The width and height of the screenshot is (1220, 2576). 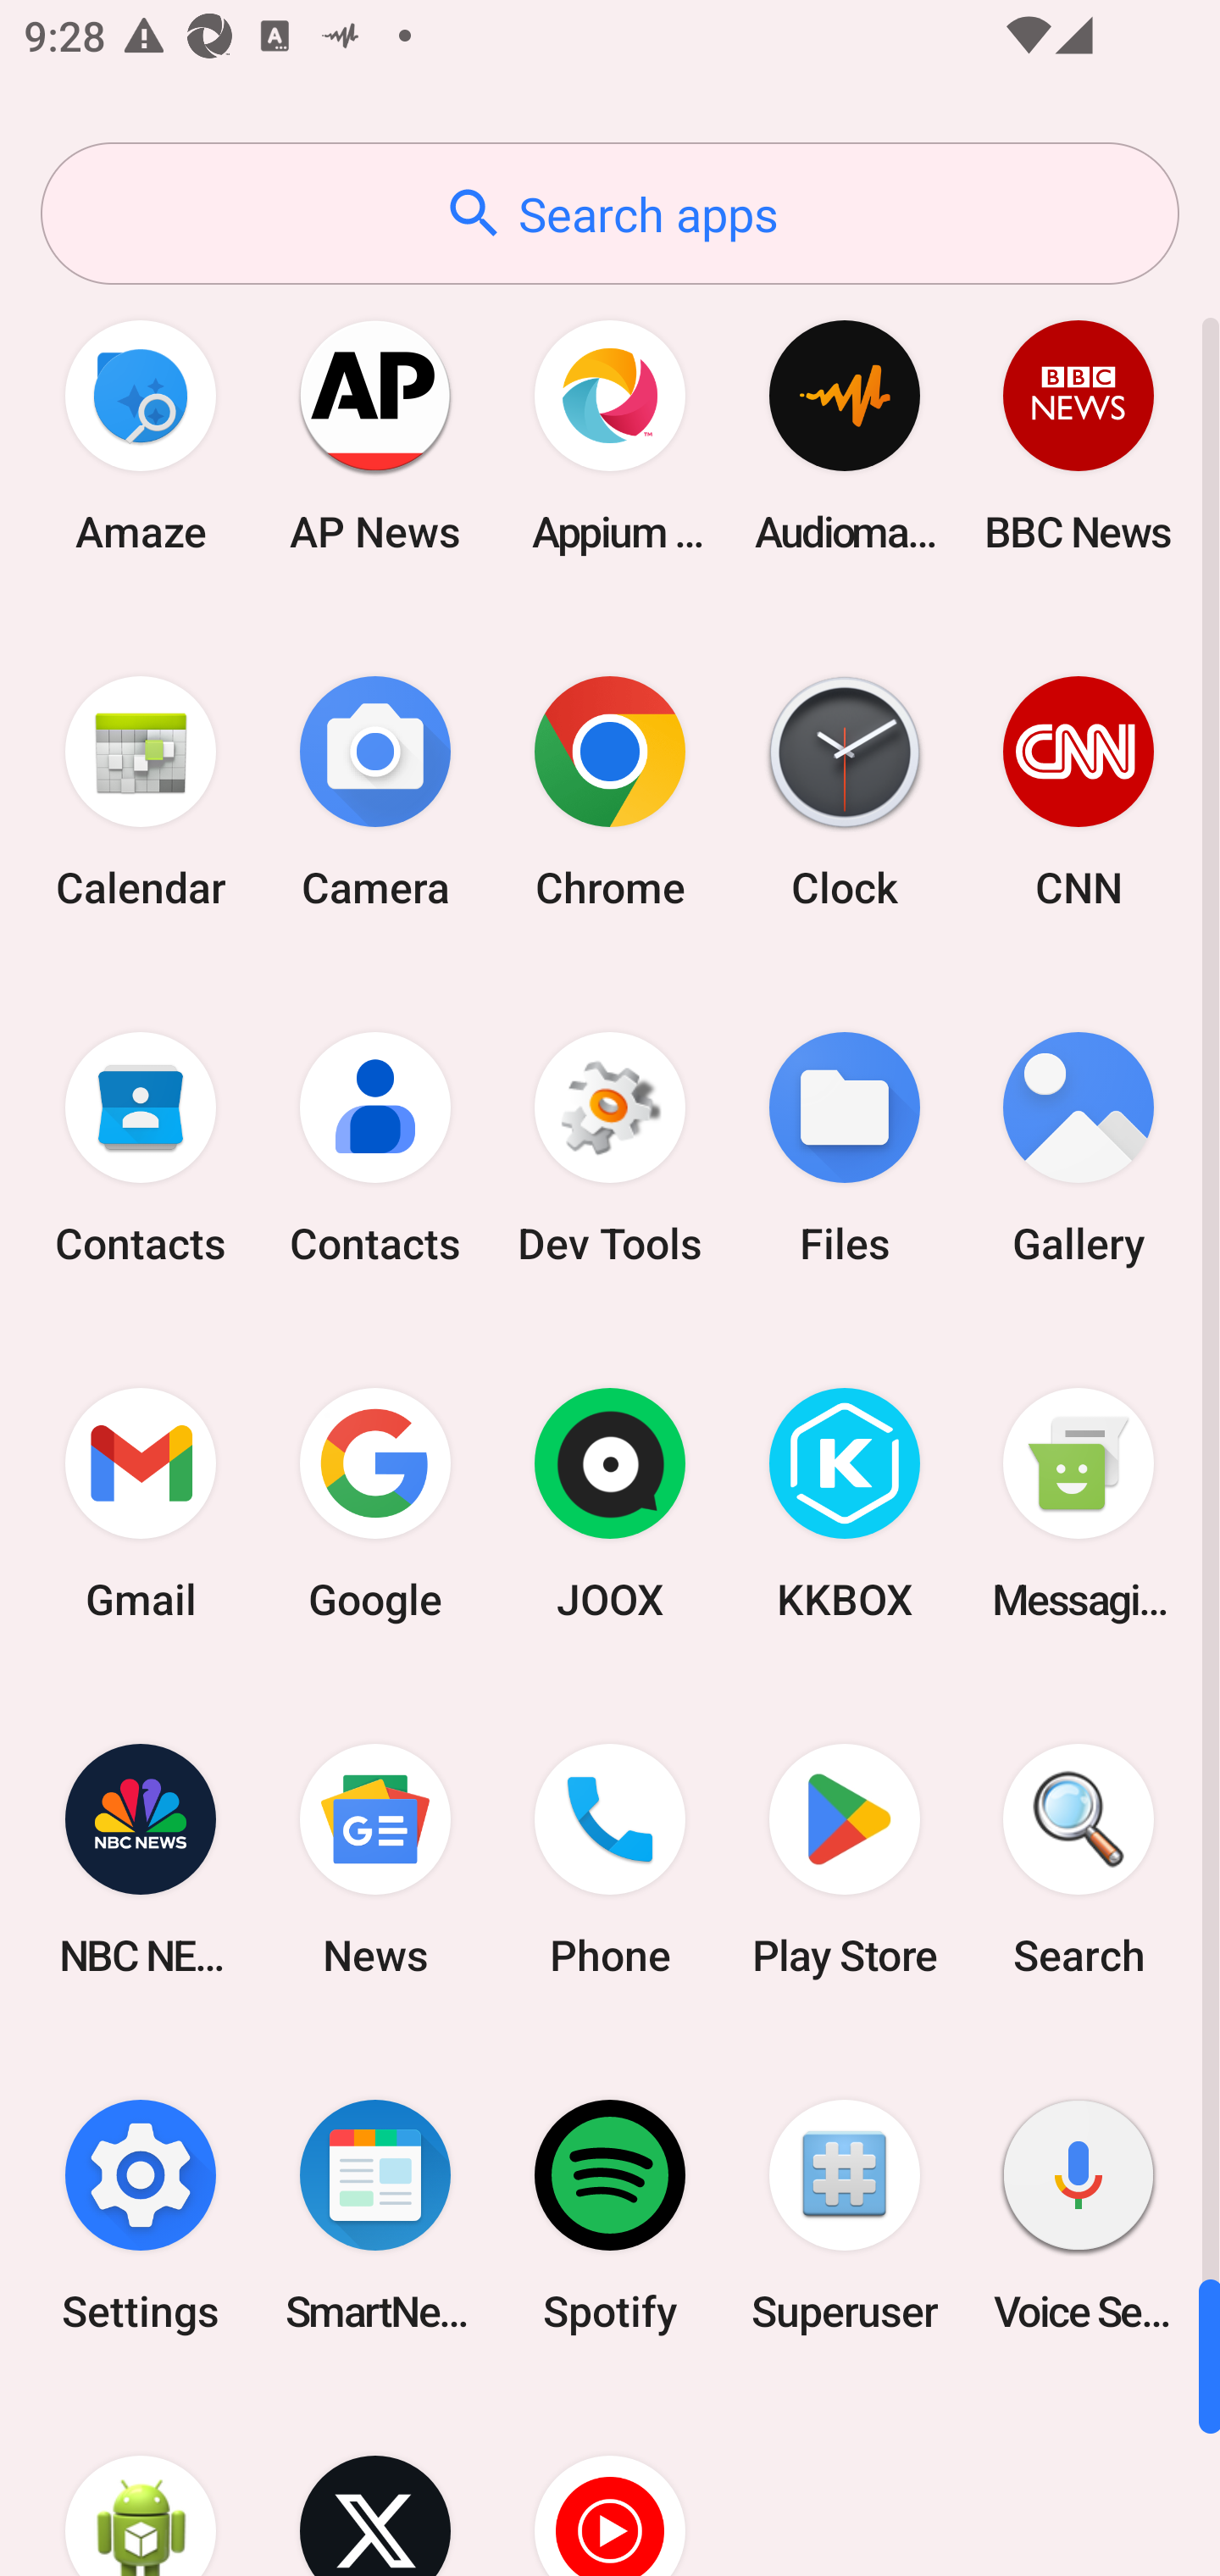 What do you see at coordinates (375, 791) in the screenshot?
I see `Camera` at bounding box center [375, 791].